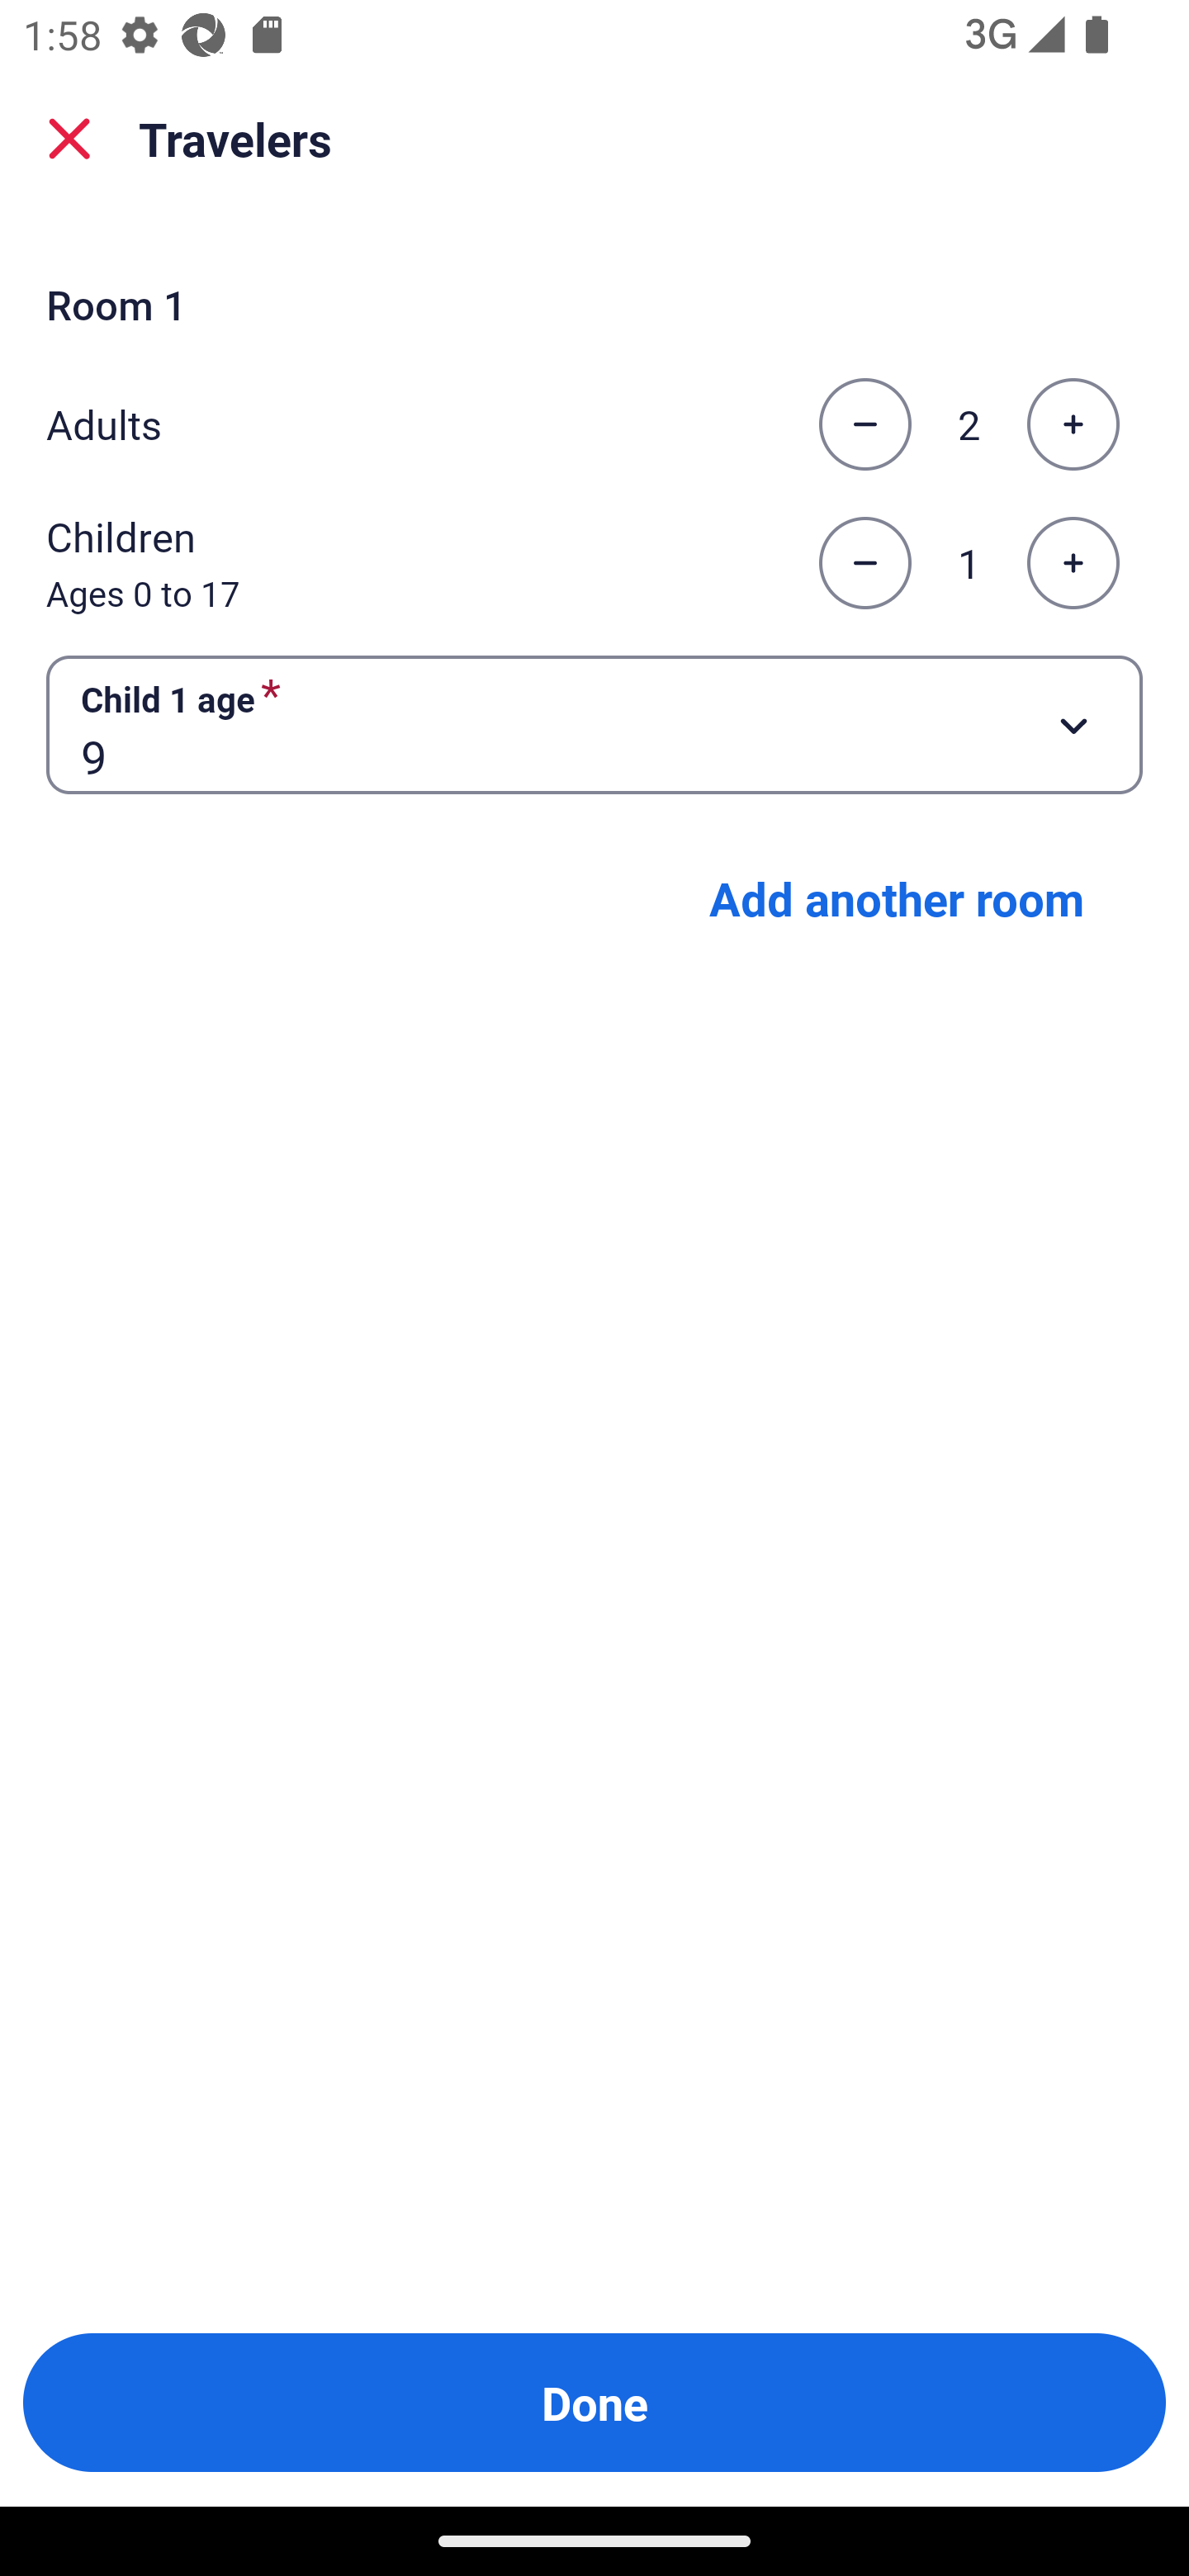 The height and width of the screenshot is (2576, 1189). Describe the element at coordinates (1073, 424) in the screenshot. I see `Increase the number of adults` at that location.